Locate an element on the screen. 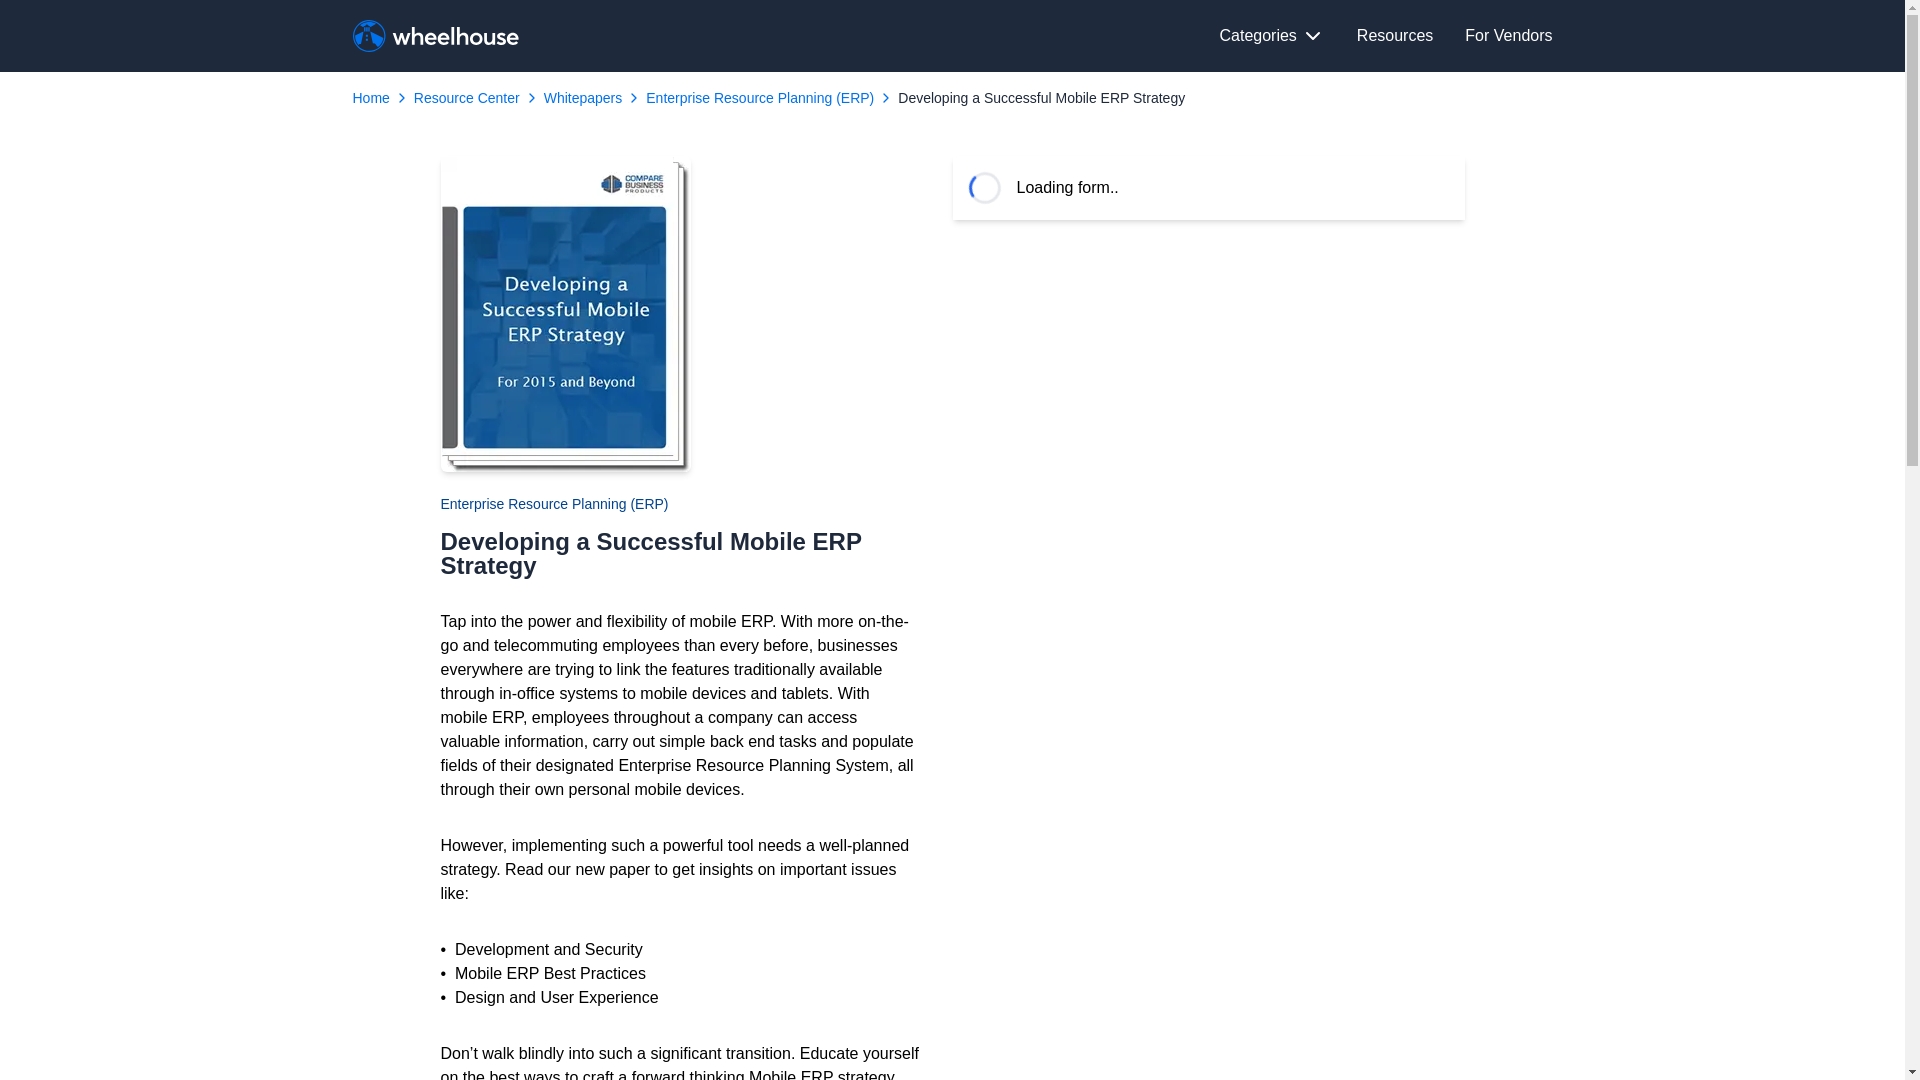  For Vendors is located at coordinates (1508, 36).